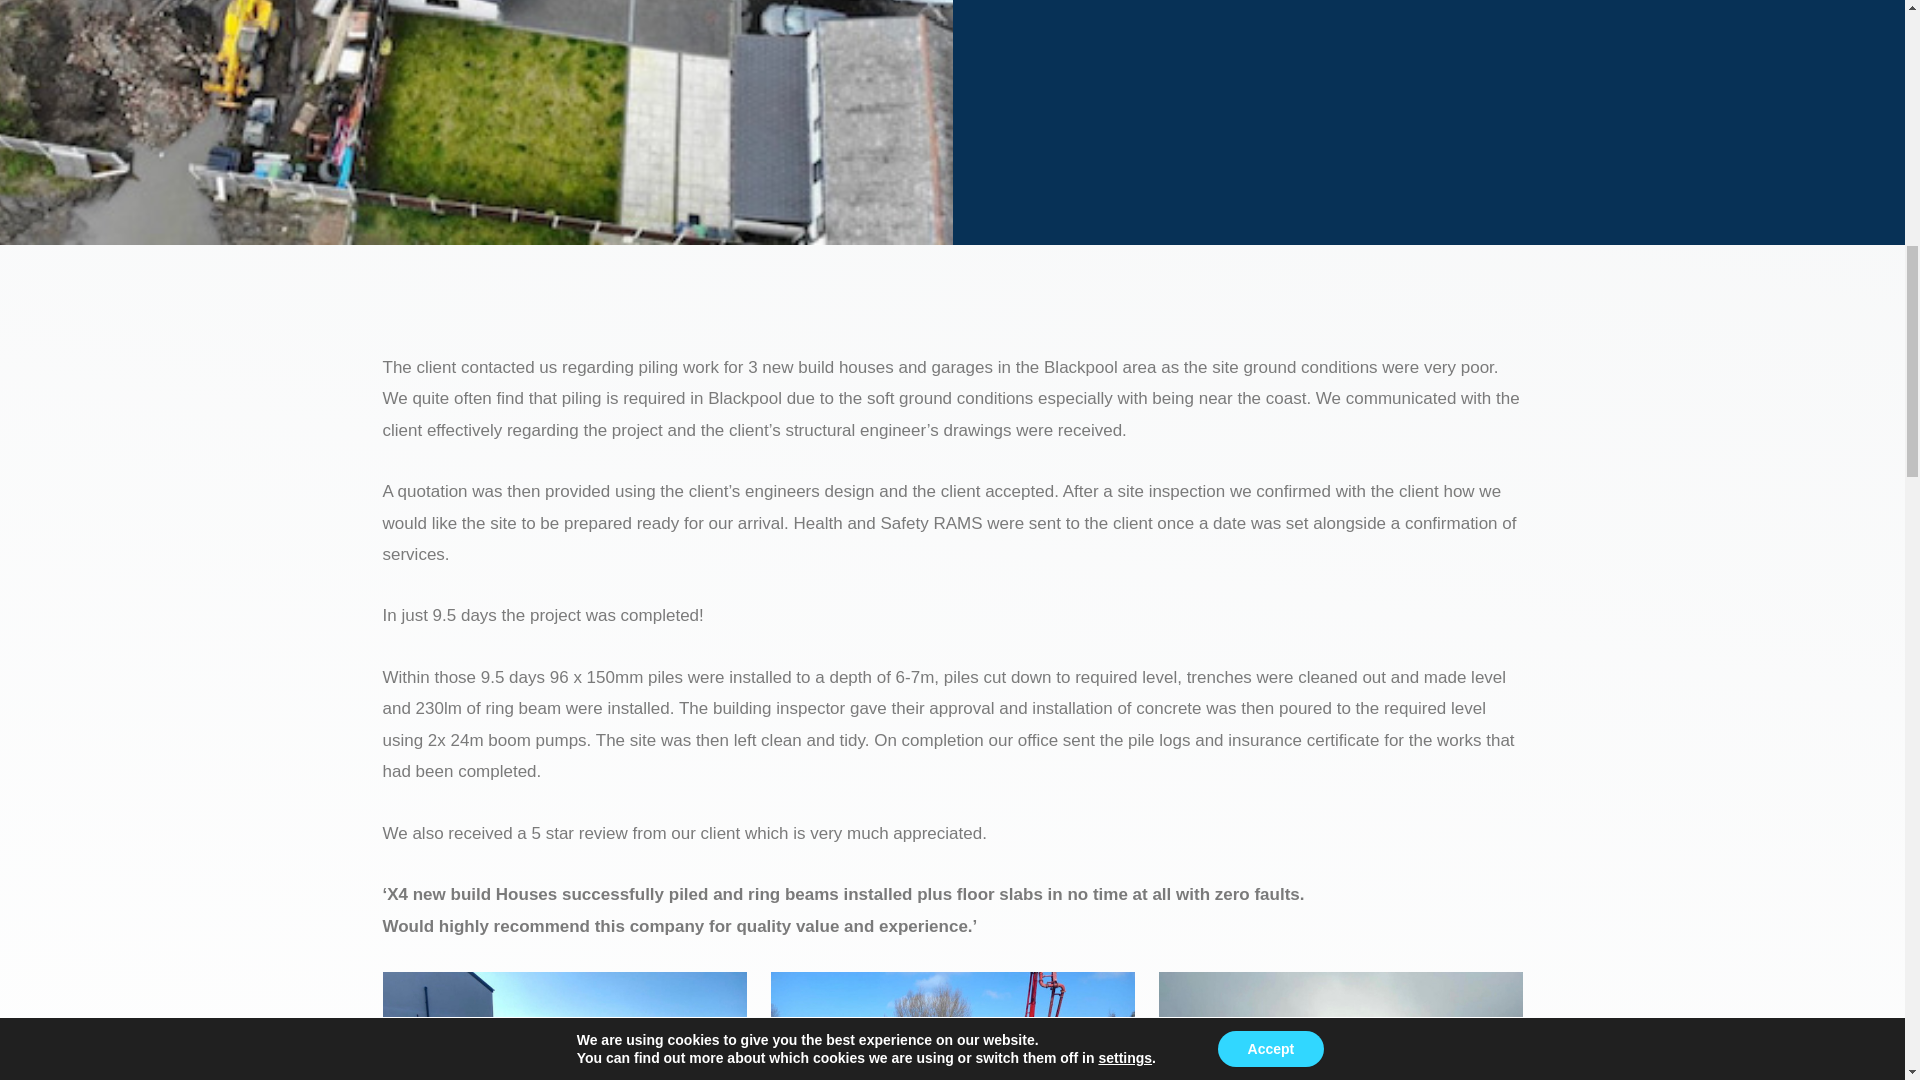 This screenshot has height=1080, width=1920. What do you see at coordinates (952, 1026) in the screenshot?
I see `4 New build houses and garages in Blackpool 2` at bounding box center [952, 1026].